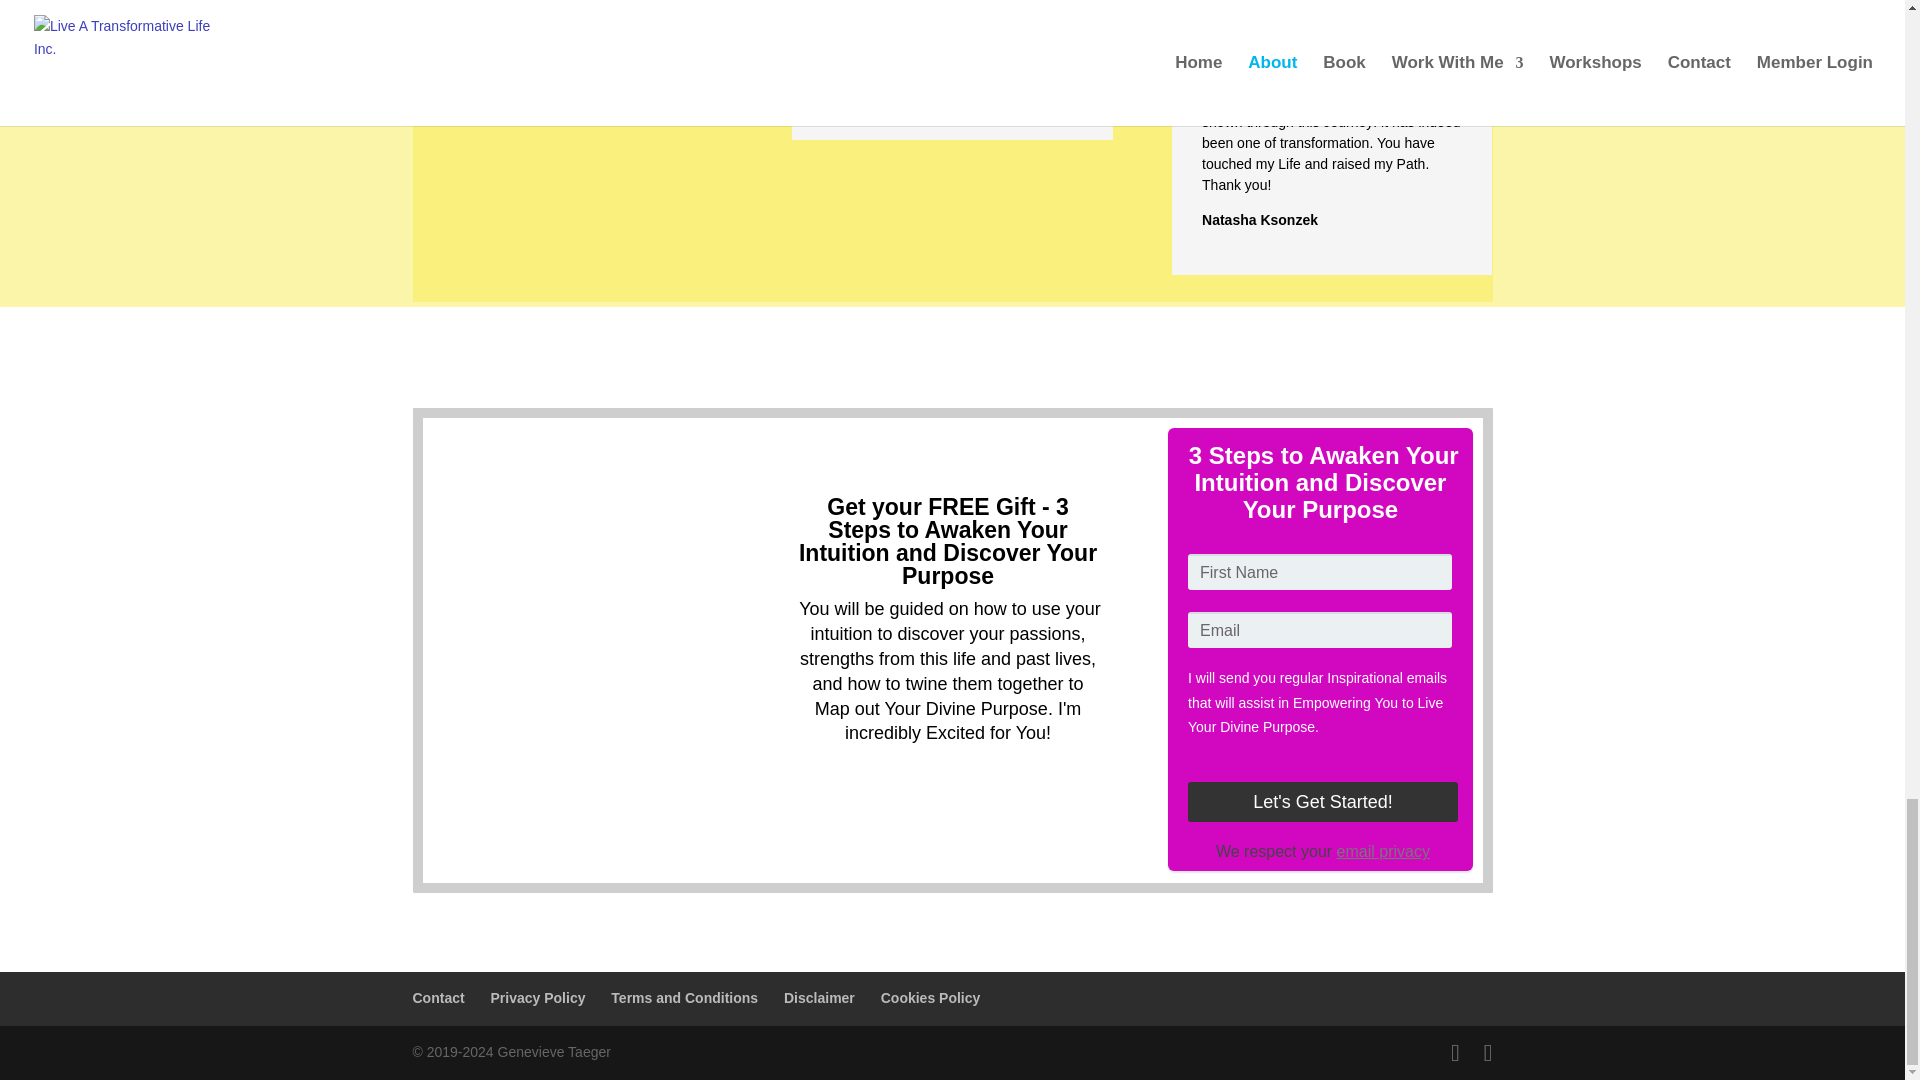 This screenshot has width=1920, height=1080. Describe the element at coordinates (1320, 572) in the screenshot. I see `First Name` at that location.